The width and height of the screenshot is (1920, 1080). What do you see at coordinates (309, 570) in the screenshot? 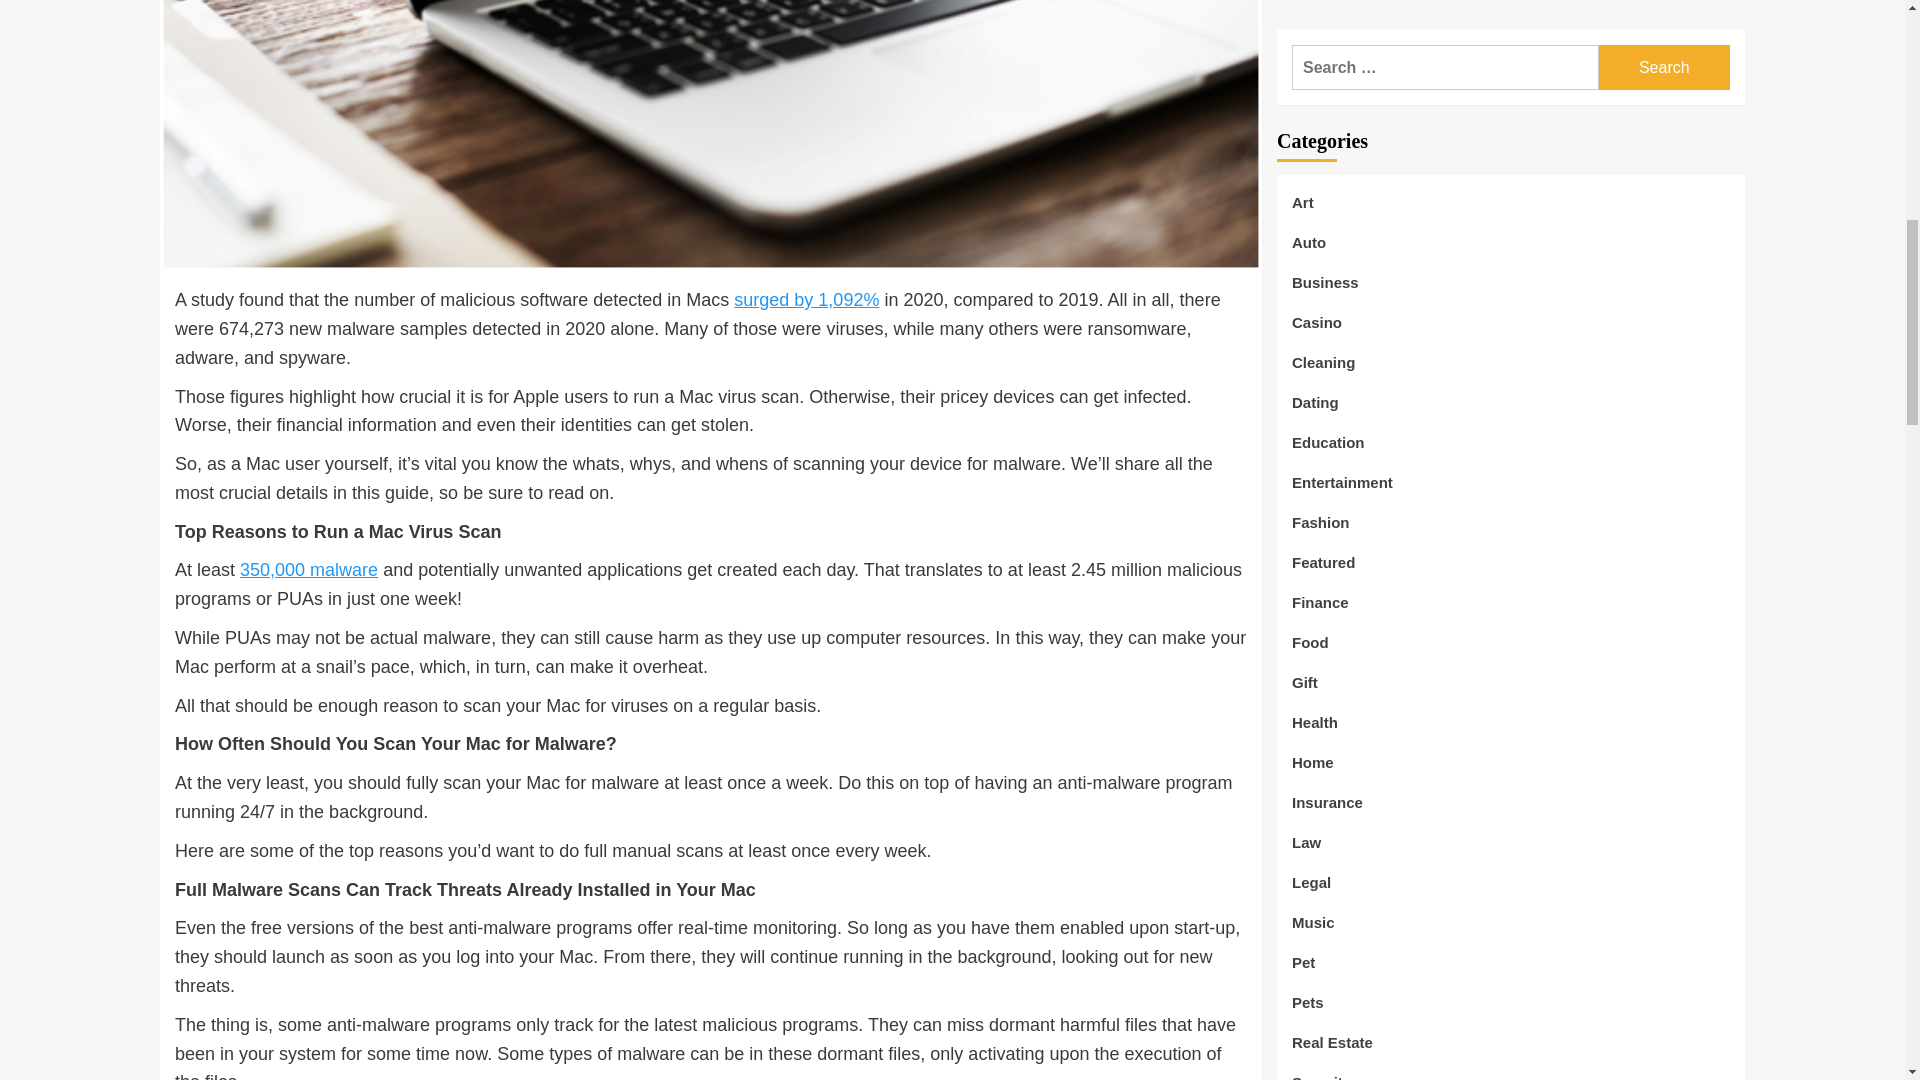
I see `350,000 malware` at bounding box center [309, 570].